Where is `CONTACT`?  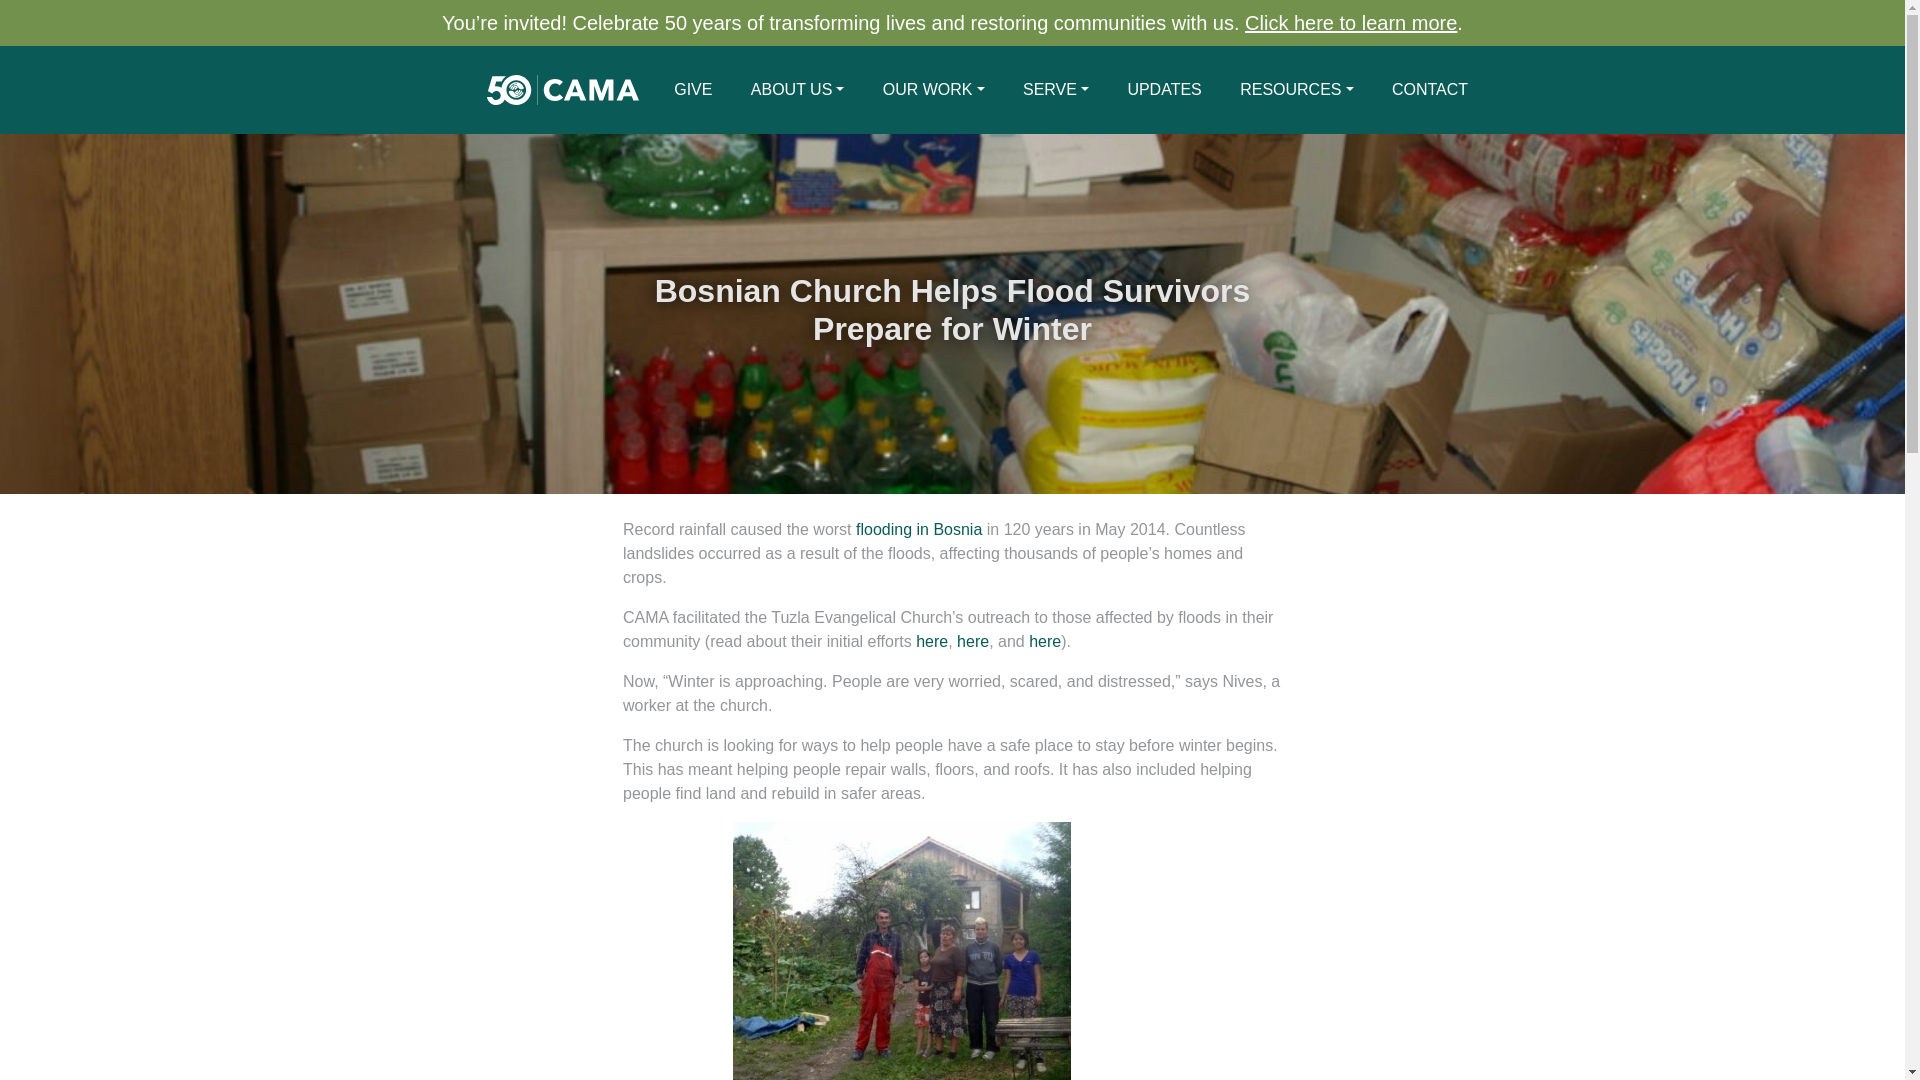
CONTACT is located at coordinates (1430, 90).